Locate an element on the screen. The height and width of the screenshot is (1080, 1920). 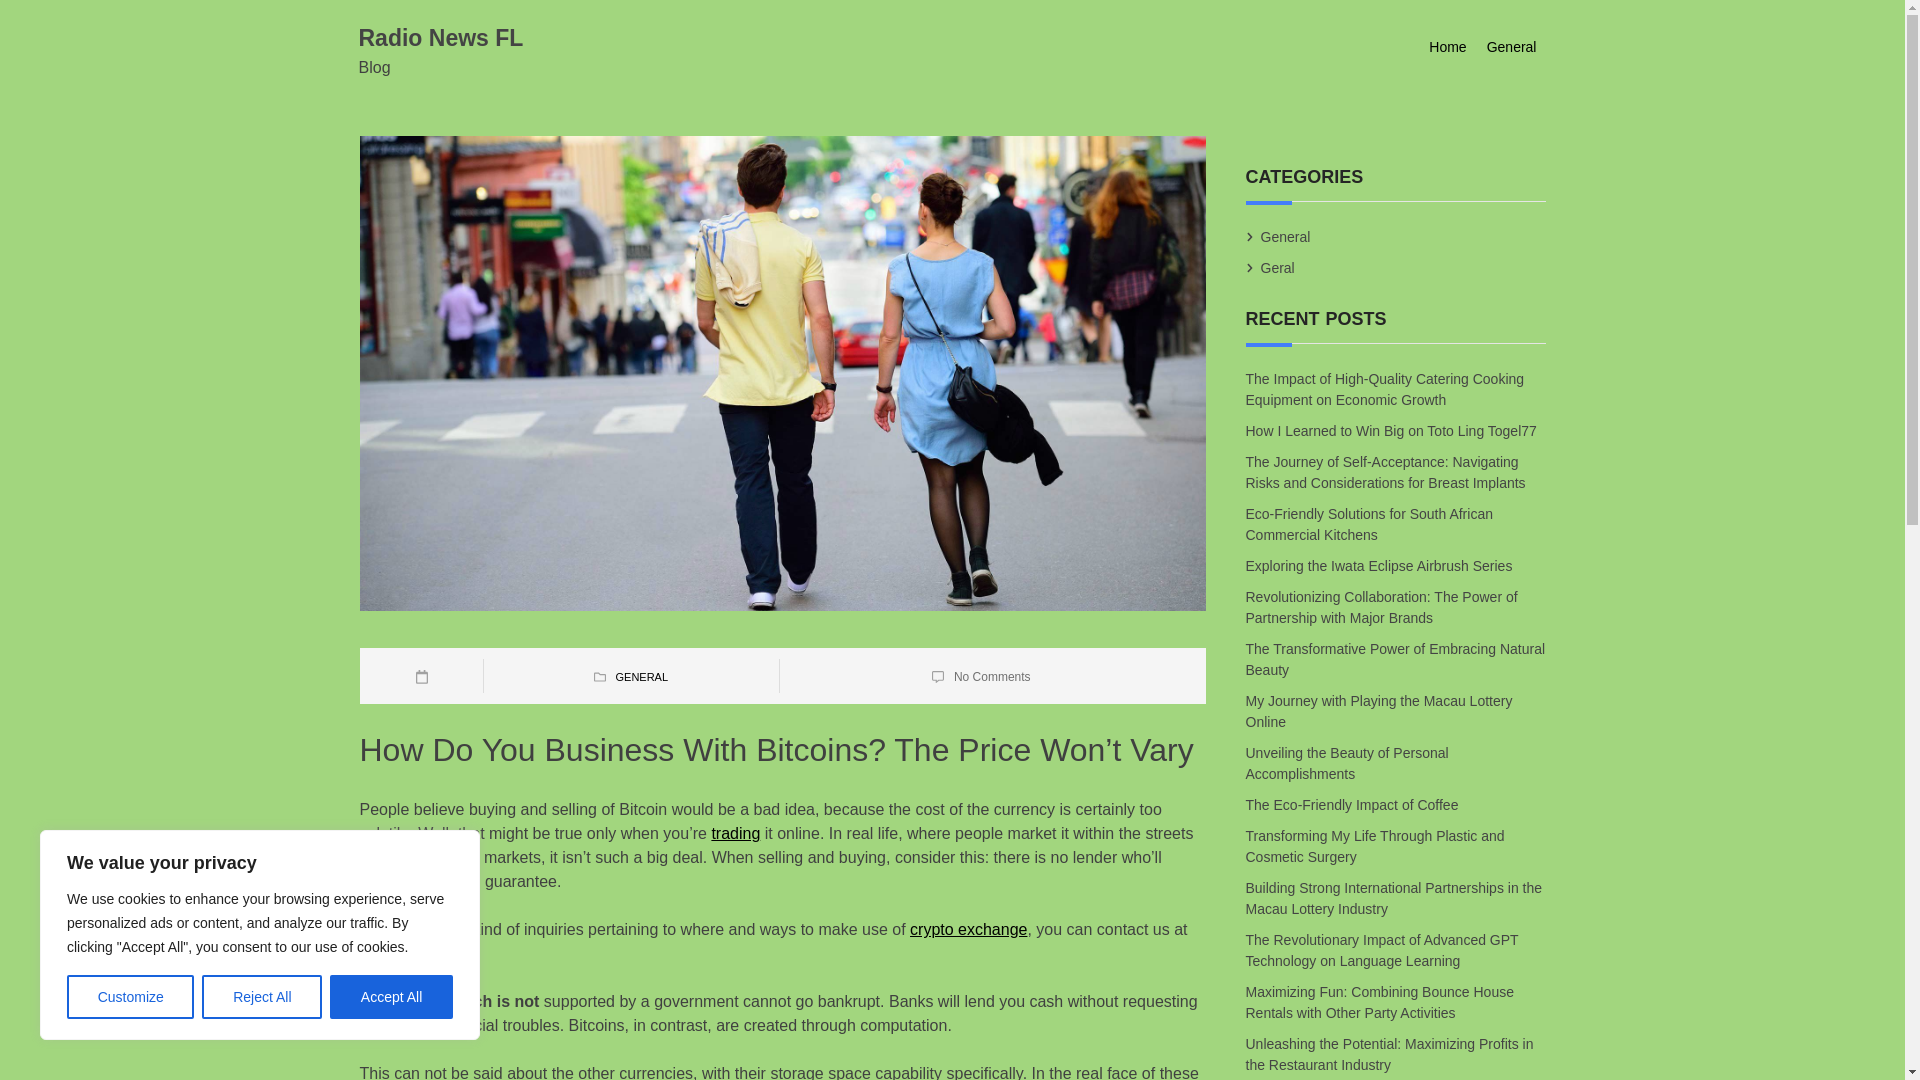
How I Learned to Win Big on Toto Ling Togel77 is located at coordinates (1392, 430).